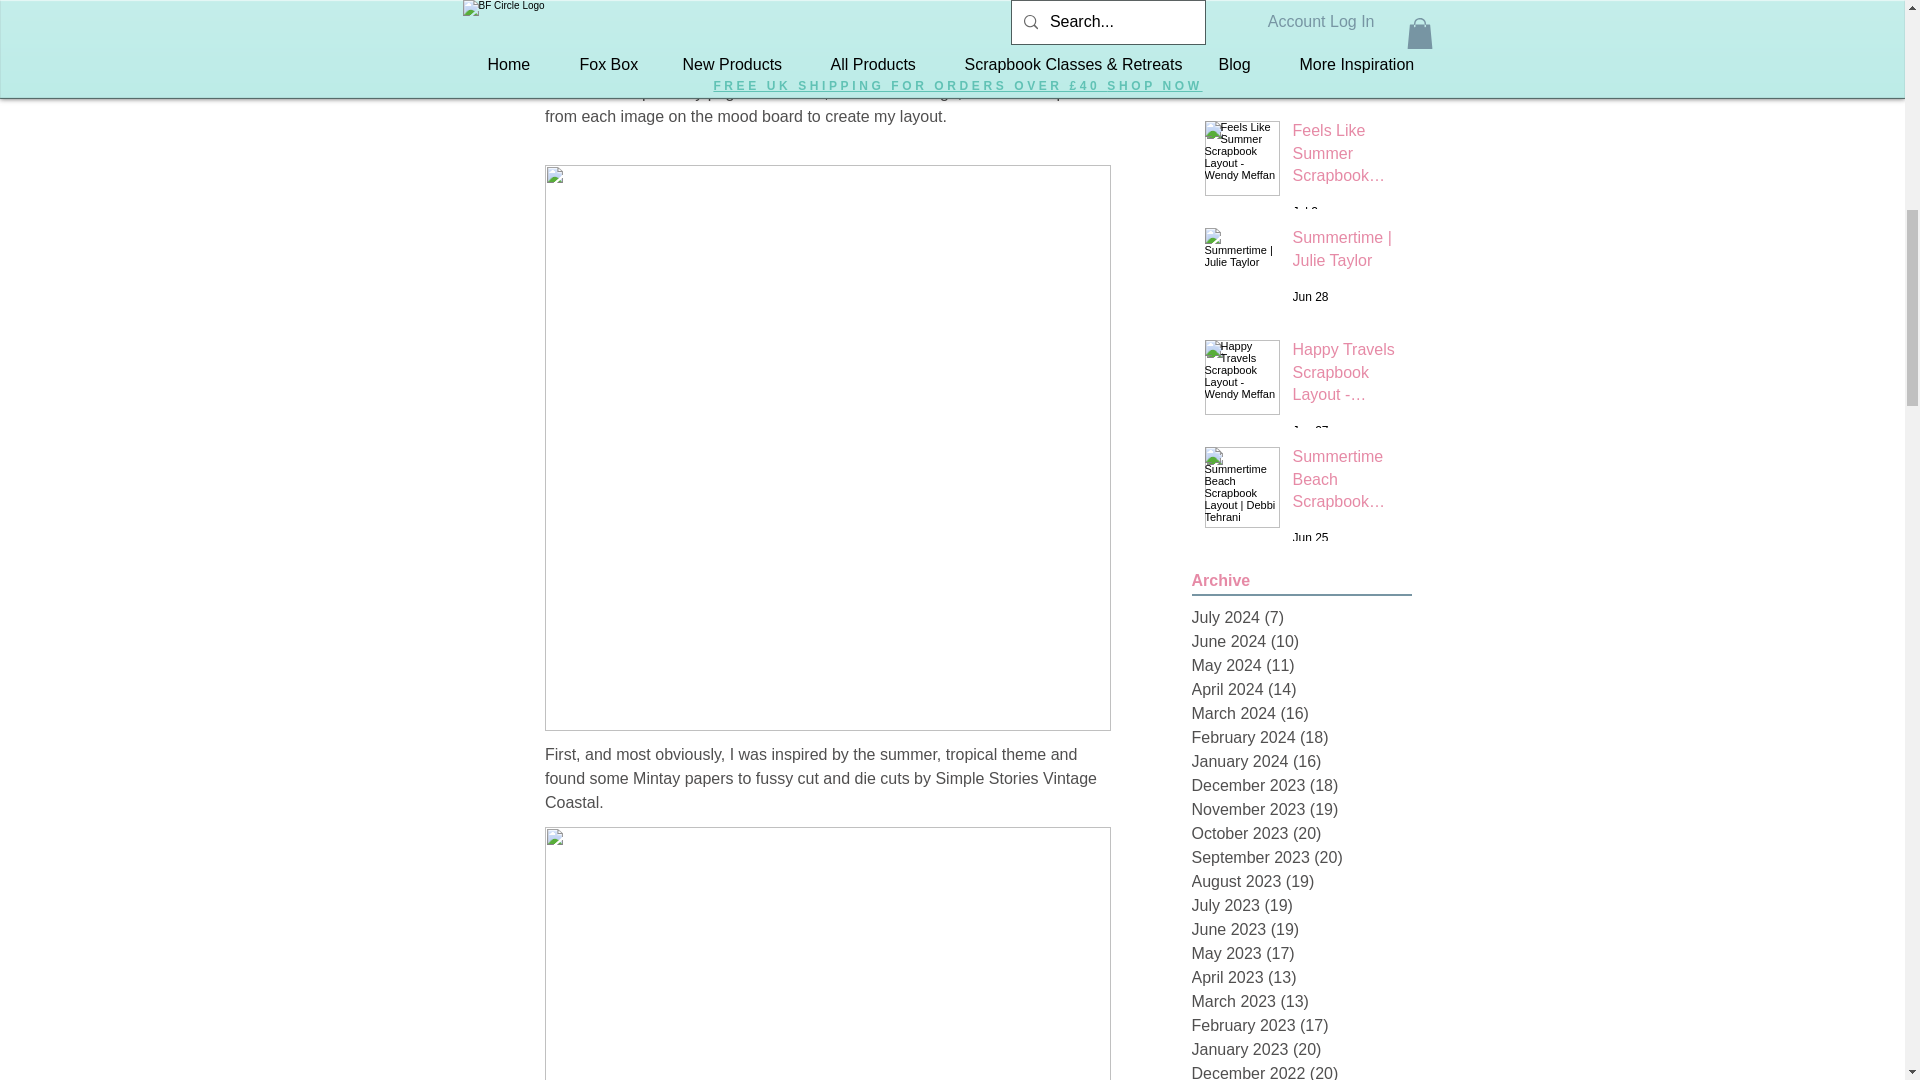  I want to click on Jun 27, so click(1310, 431).